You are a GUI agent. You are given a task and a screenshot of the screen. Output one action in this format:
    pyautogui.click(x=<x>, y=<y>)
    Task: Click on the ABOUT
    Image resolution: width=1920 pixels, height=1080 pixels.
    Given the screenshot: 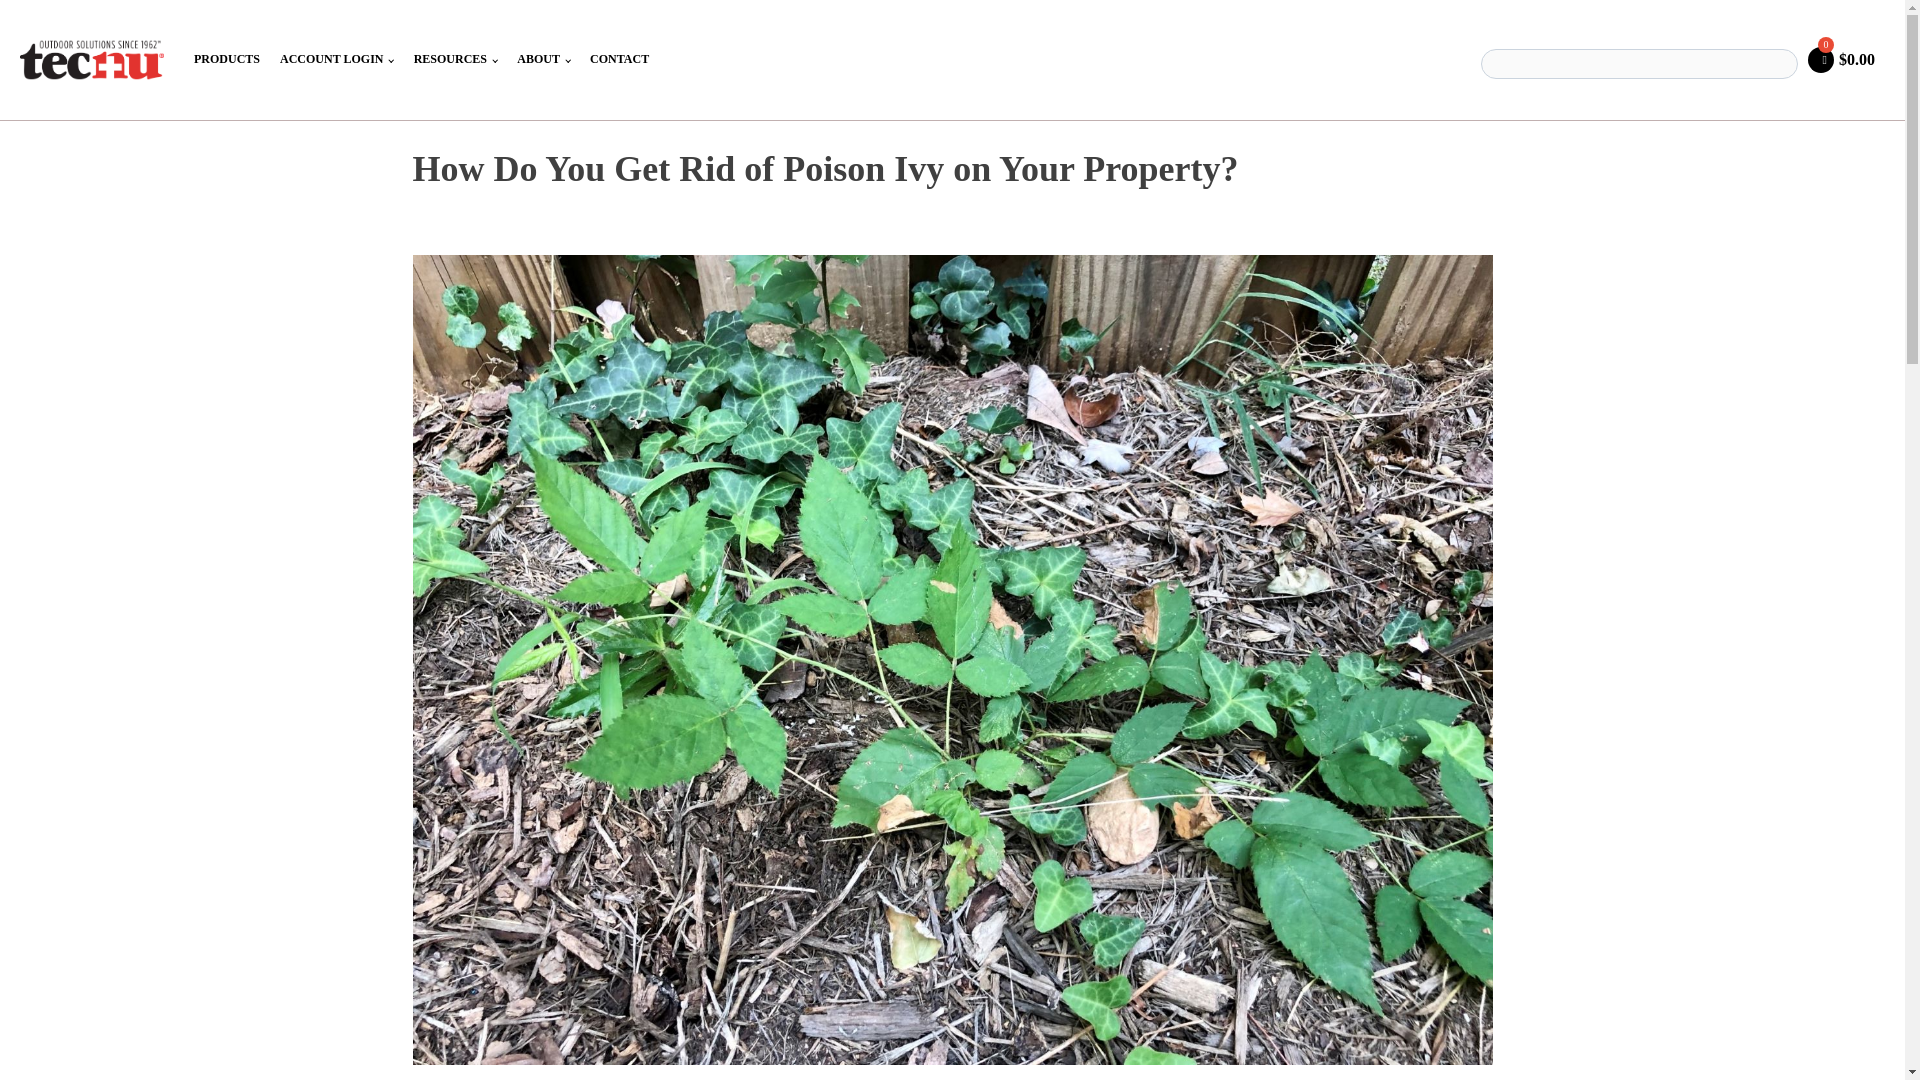 What is the action you would take?
    pyautogui.click(x=542, y=60)
    